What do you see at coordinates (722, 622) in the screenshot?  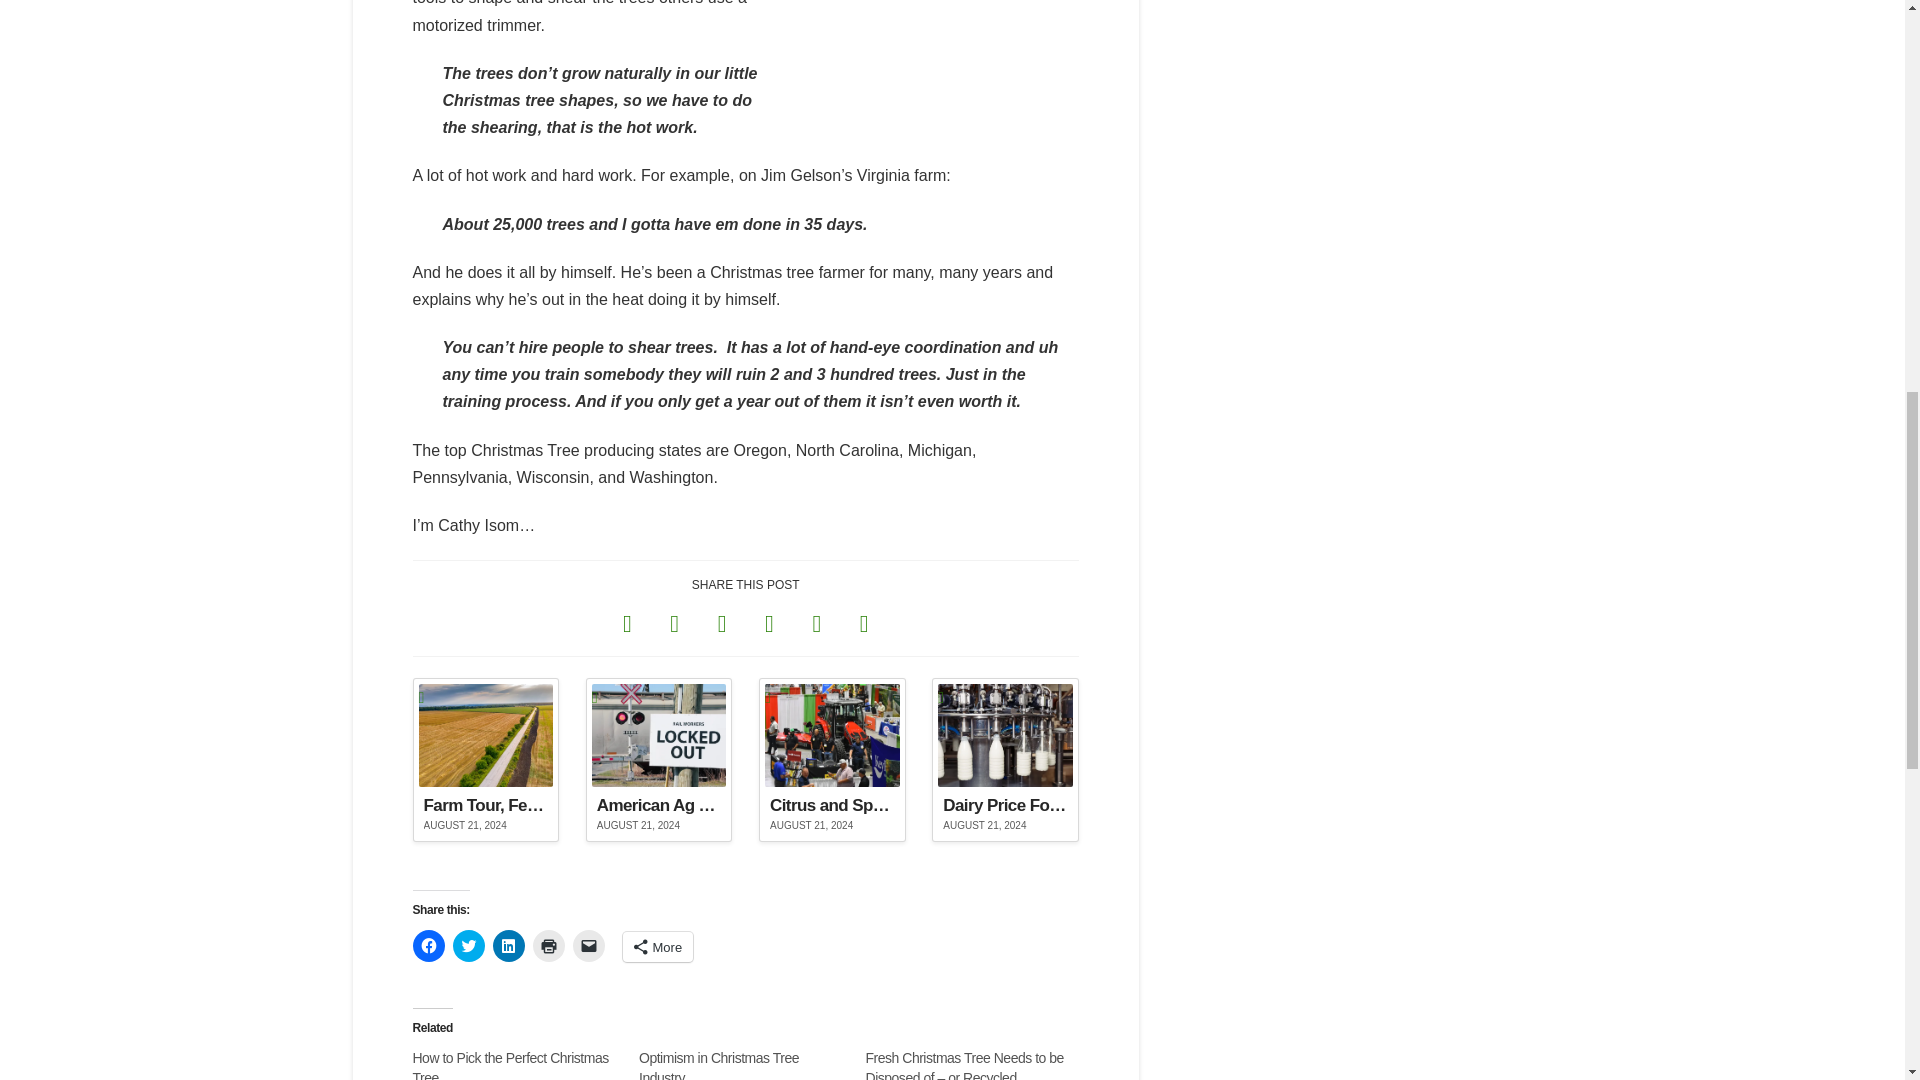 I see `Share on LinkedIn` at bounding box center [722, 622].